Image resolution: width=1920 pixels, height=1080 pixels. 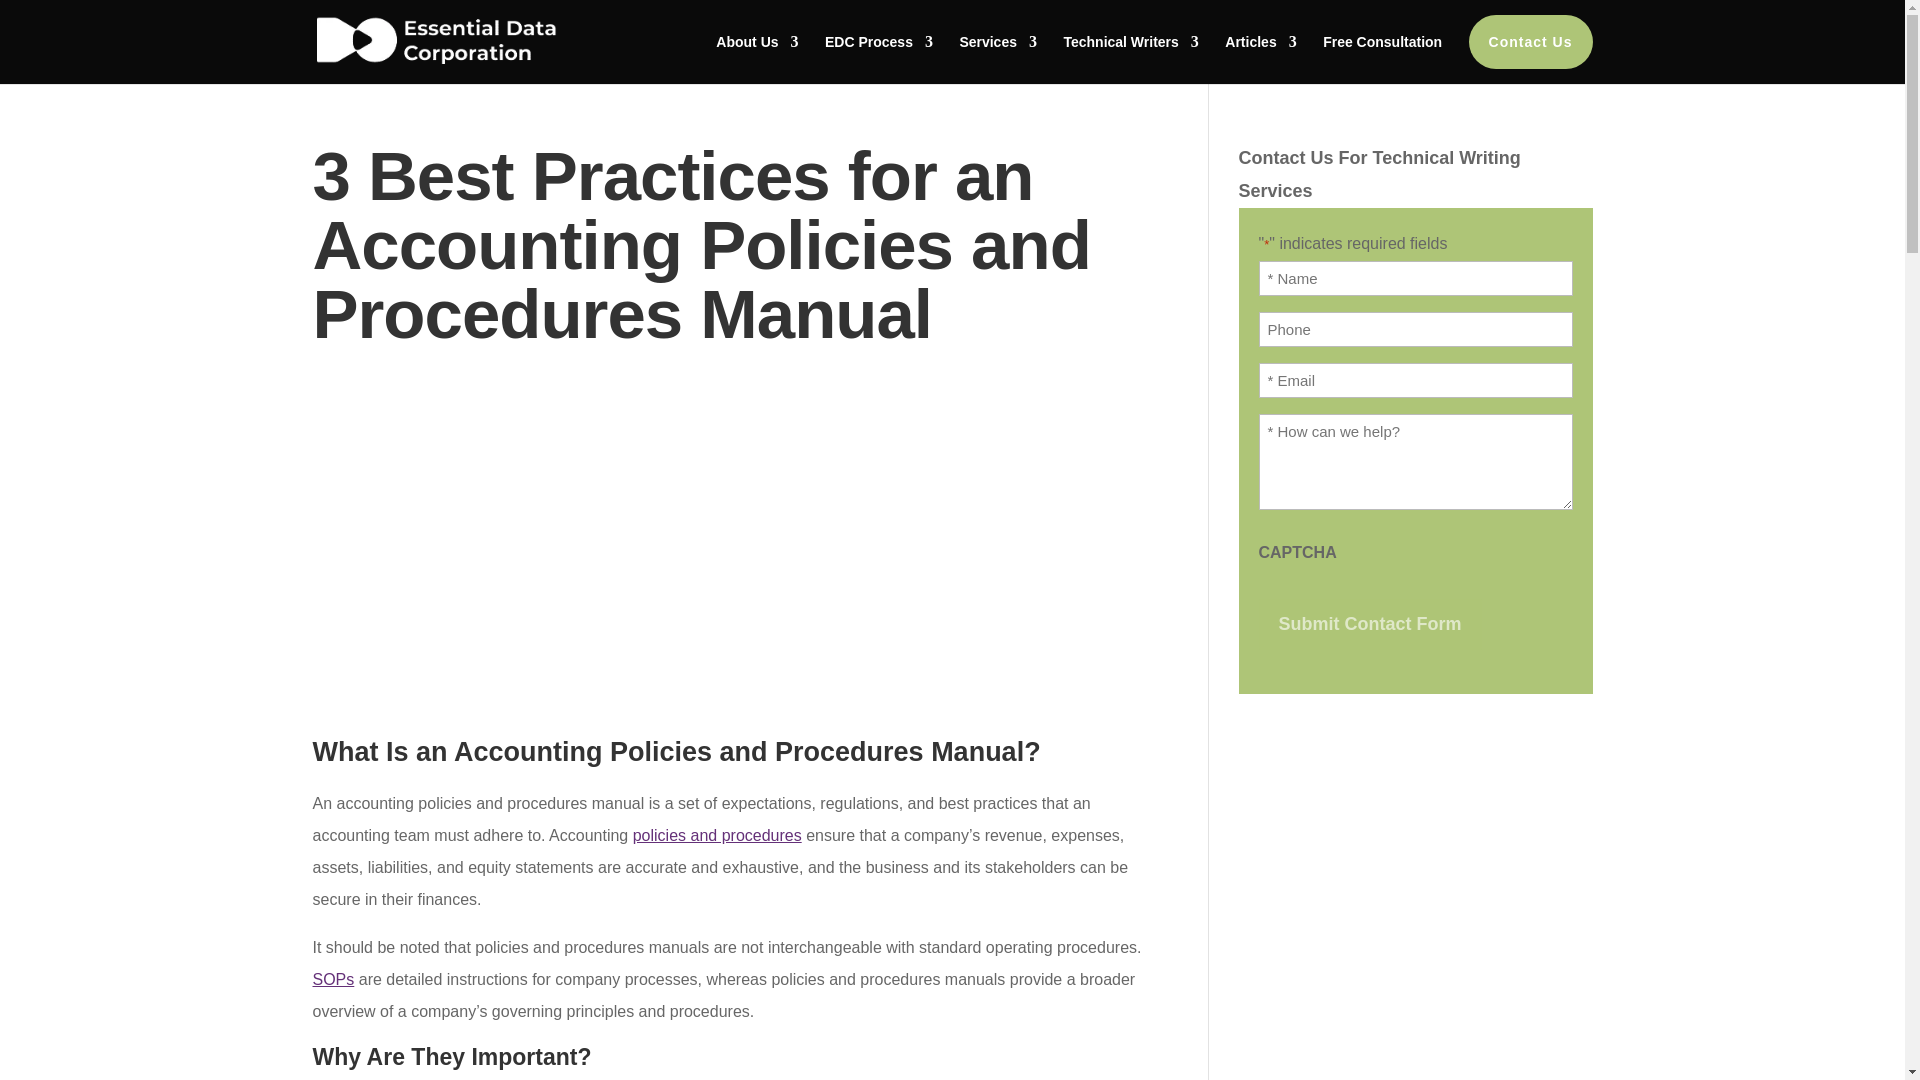 What do you see at coordinates (757, 41) in the screenshot?
I see `Technical Writing Company` at bounding box center [757, 41].